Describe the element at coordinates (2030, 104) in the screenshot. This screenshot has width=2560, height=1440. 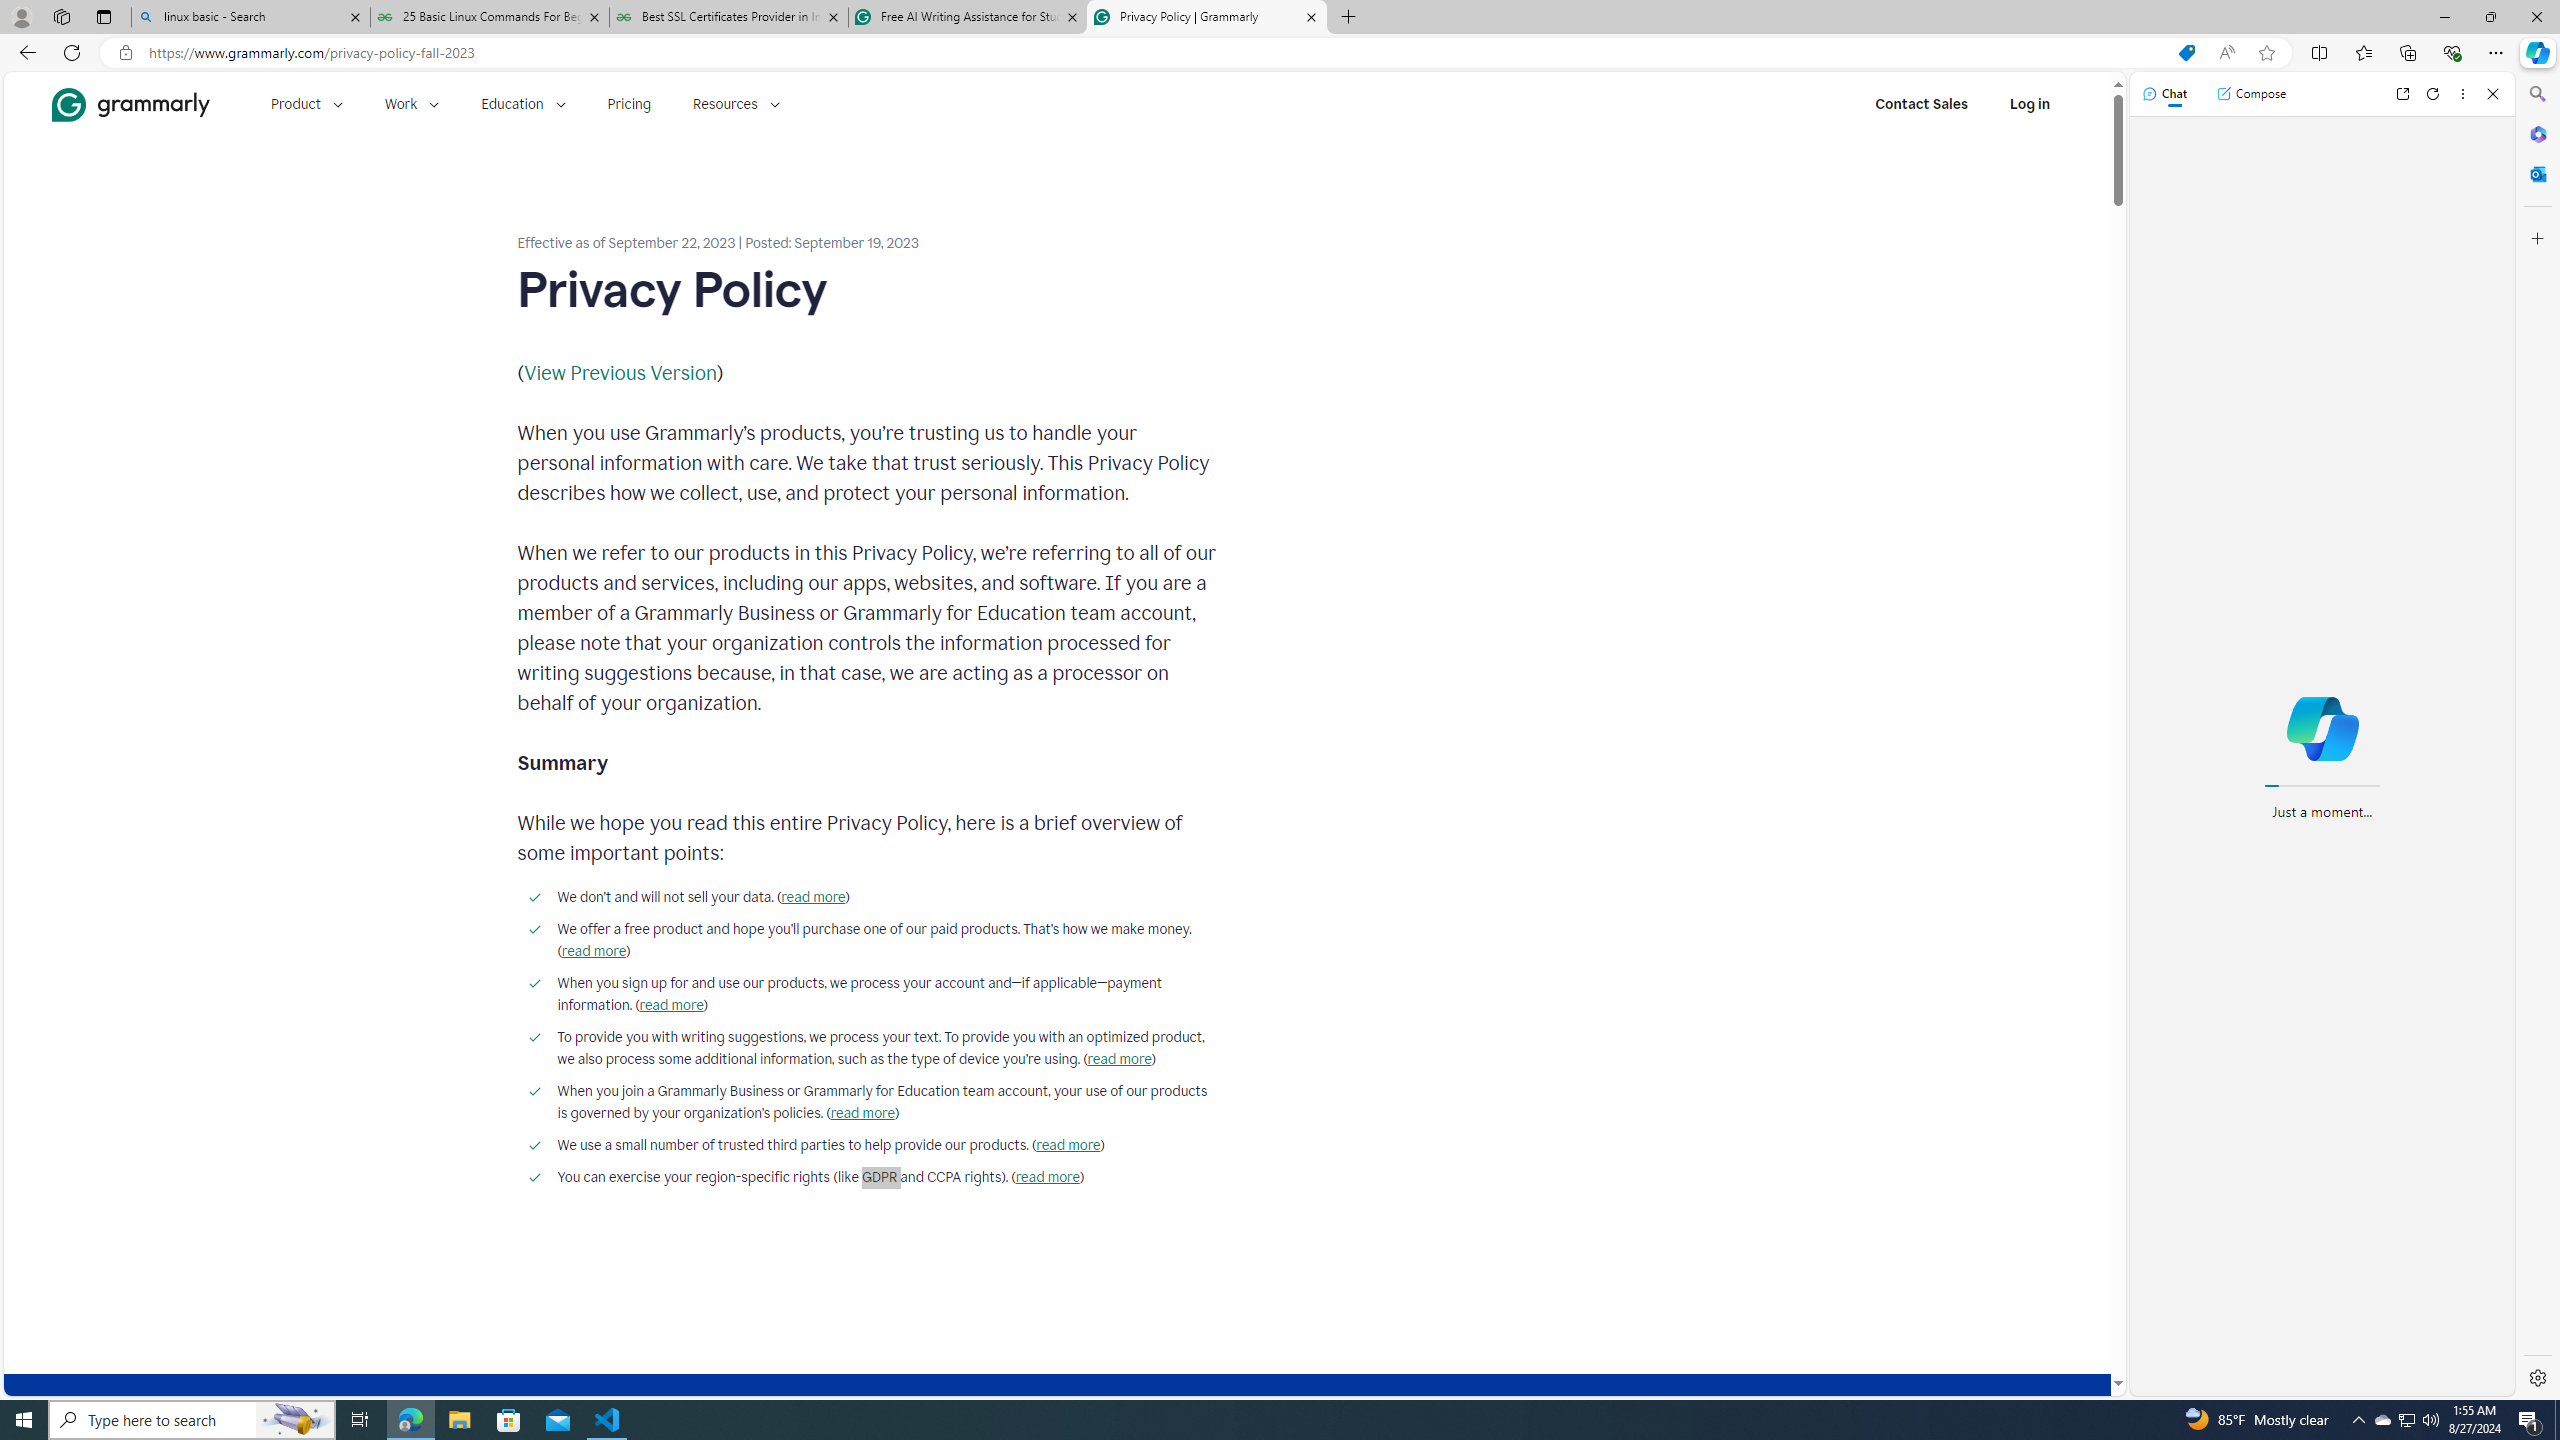
I see `Log in` at that location.